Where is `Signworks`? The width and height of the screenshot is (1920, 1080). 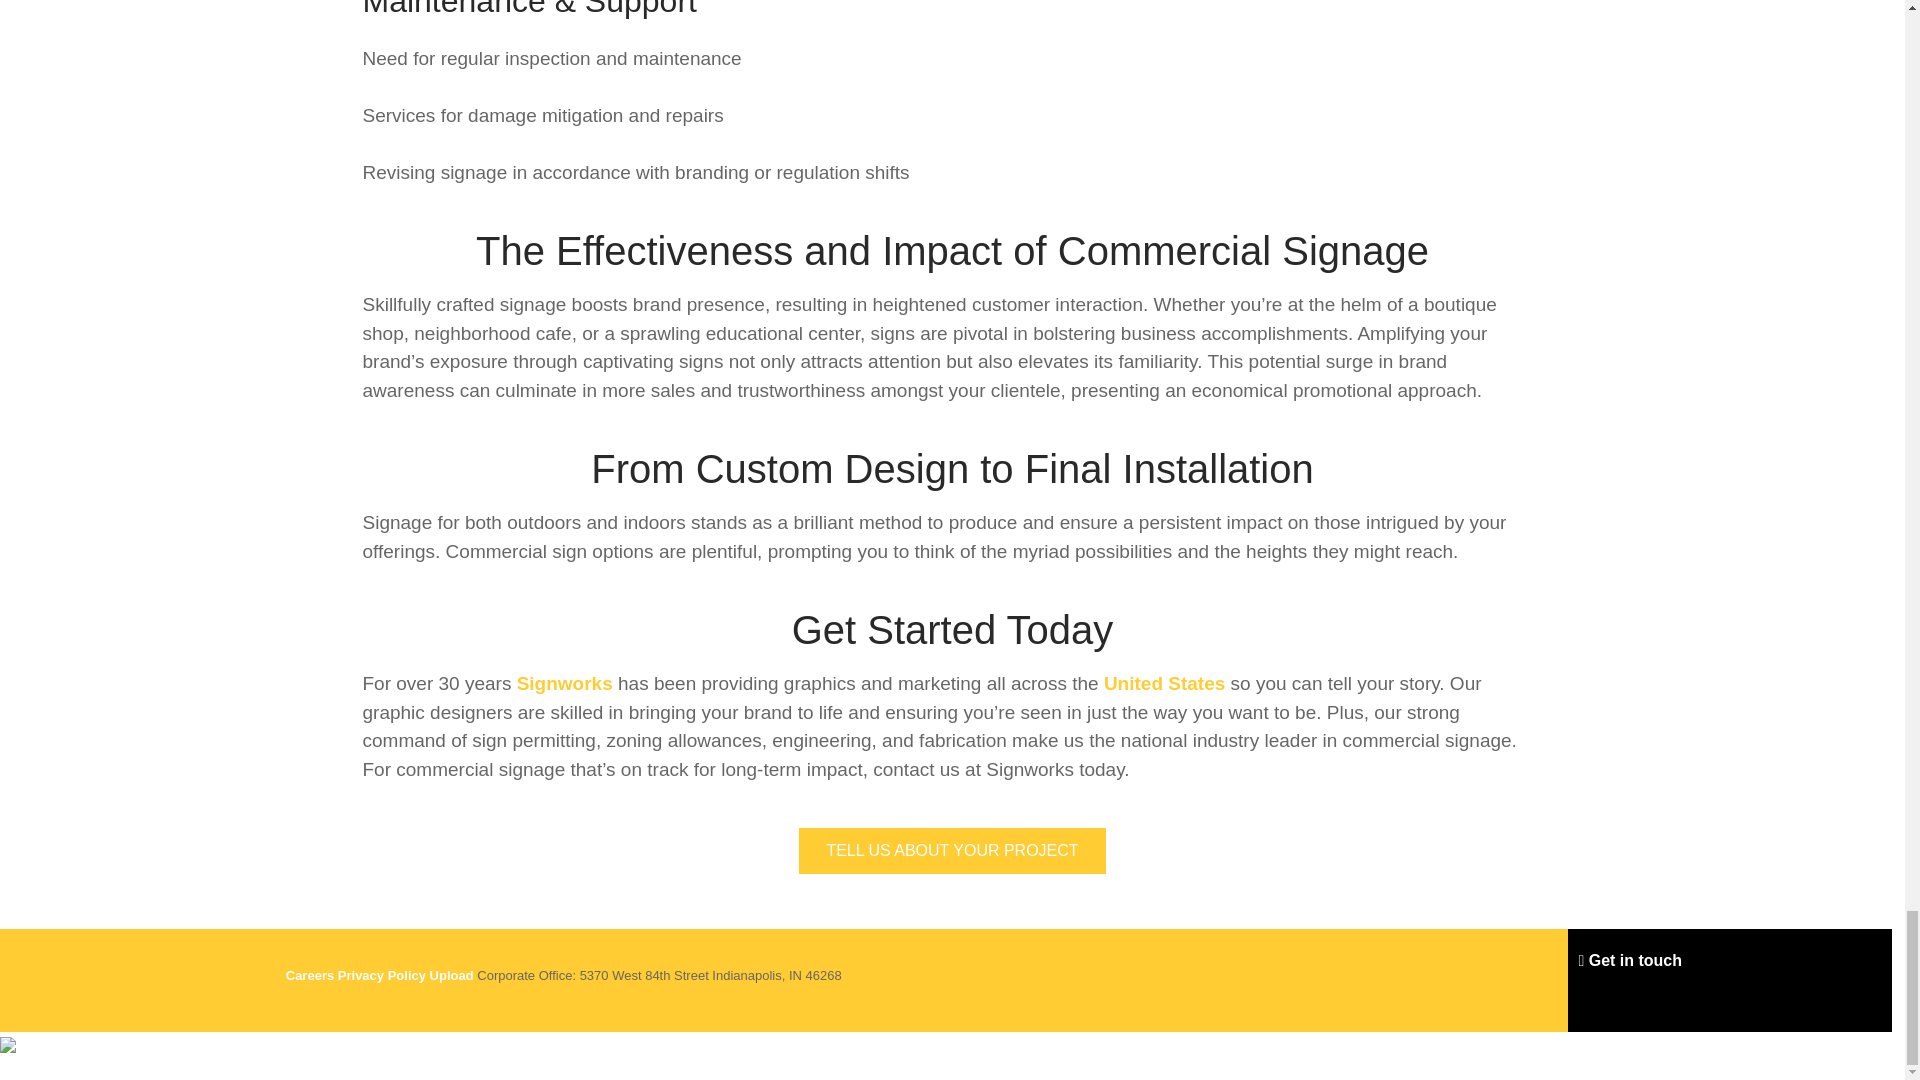
Signworks is located at coordinates (564, 683).